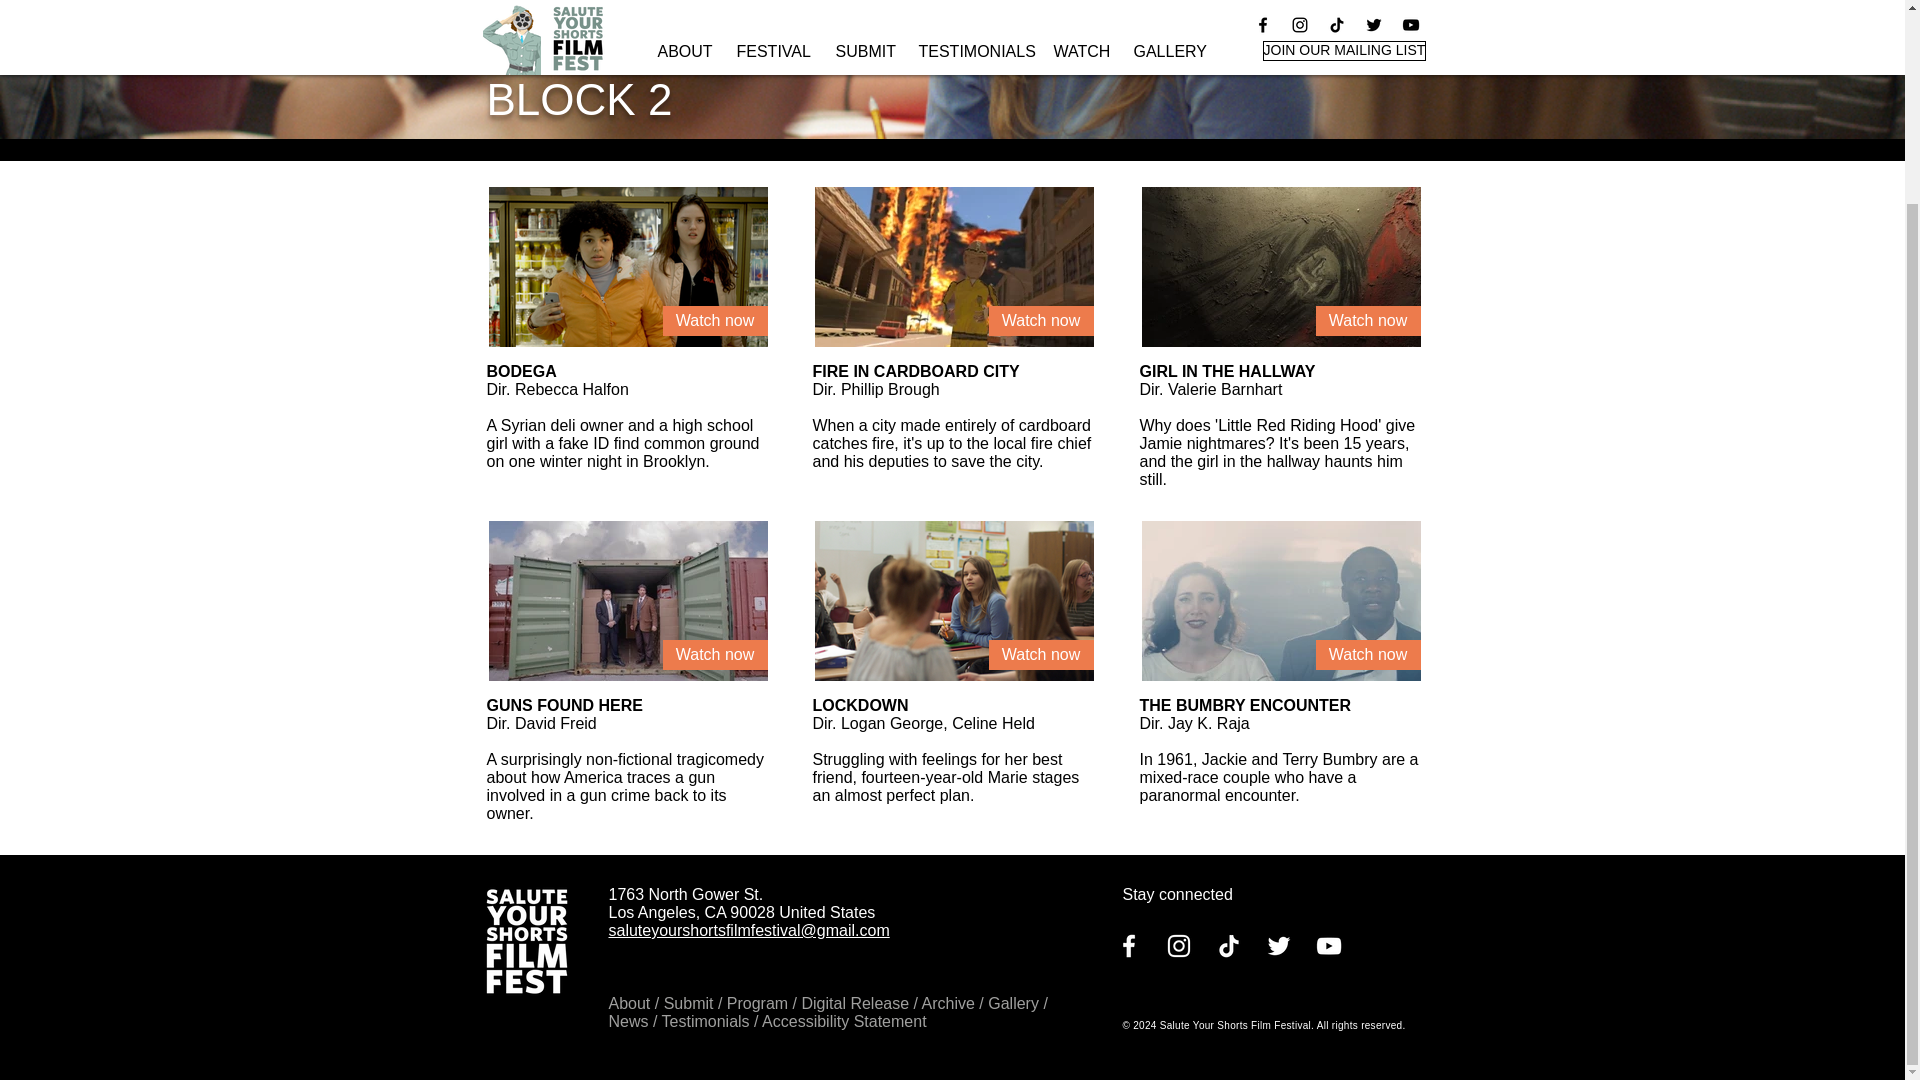 Image resolution: width=1920 pixels, height=1080 pixels. Describe the element at coordinates (554, 8) in the screenshot. I see `AT HOME` at that location.